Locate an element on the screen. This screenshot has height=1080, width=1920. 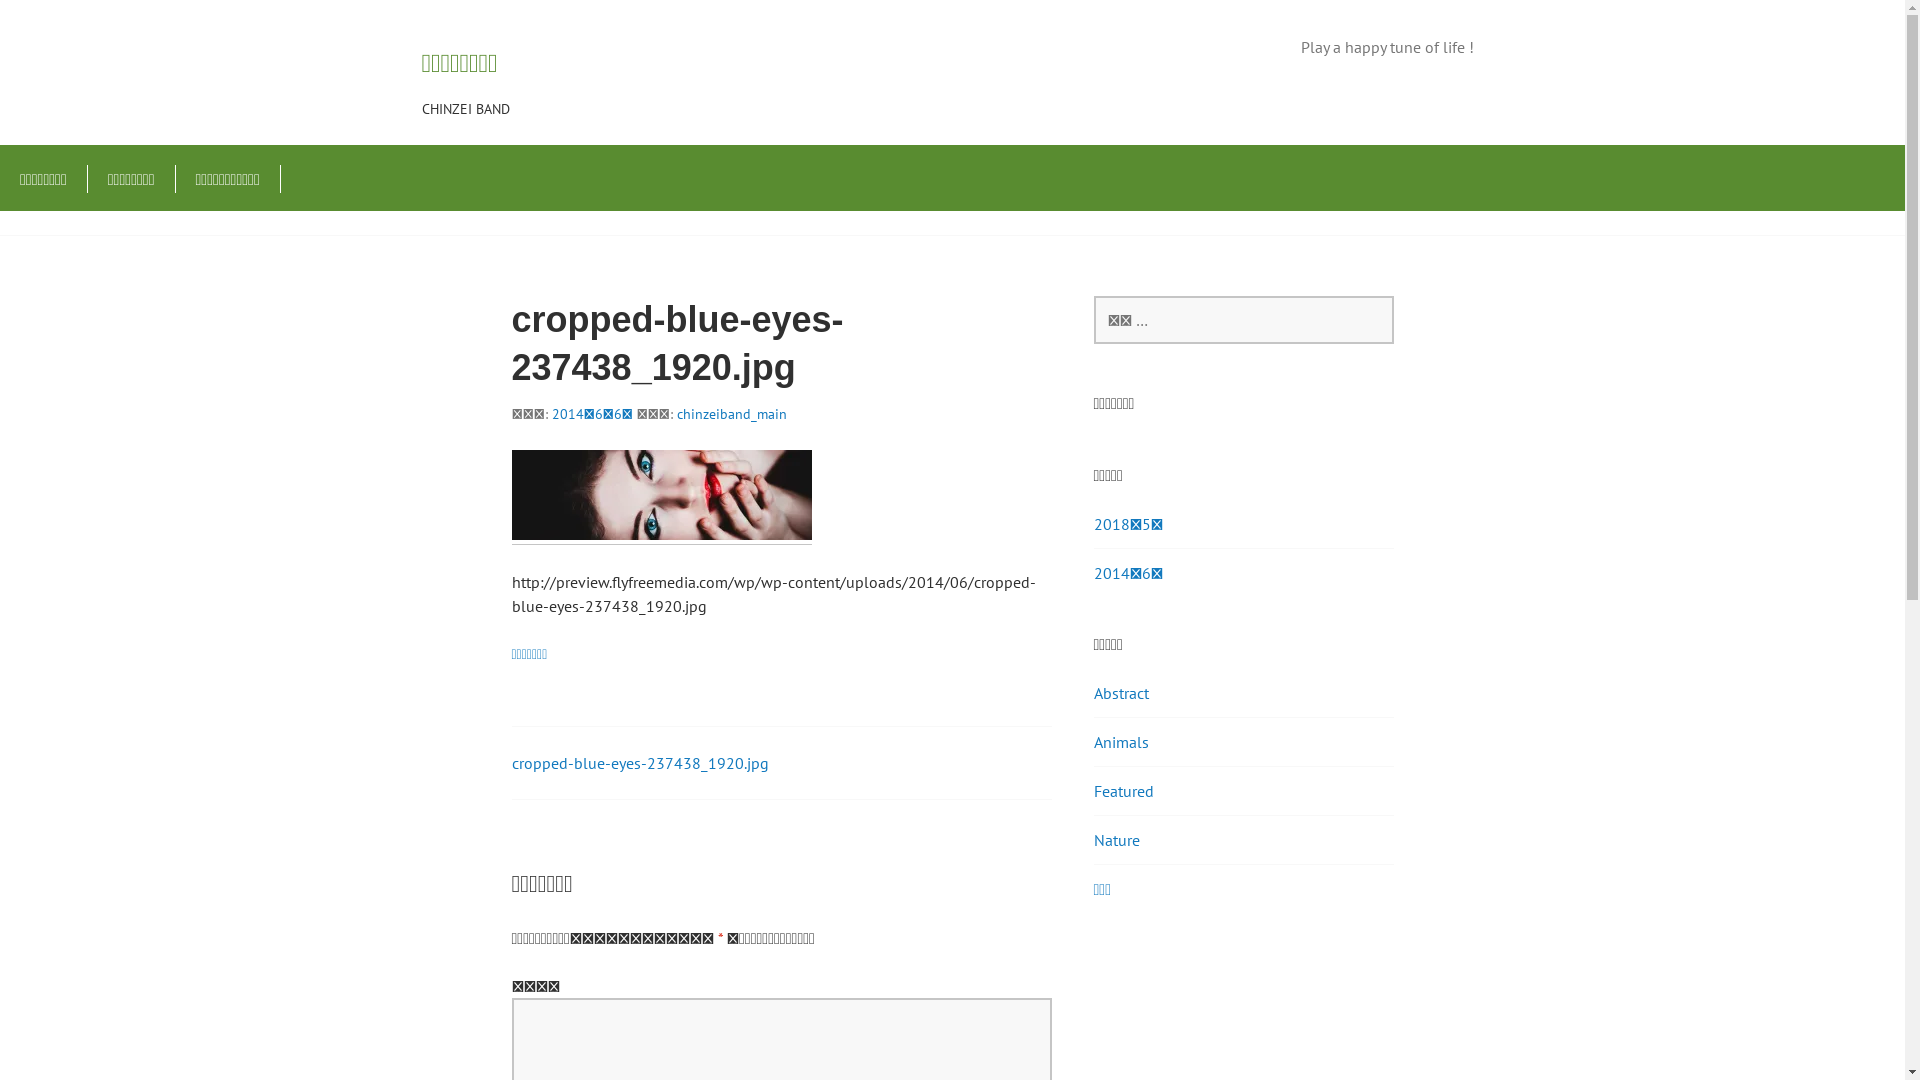
Nature is located at coordinates (1117, 840).